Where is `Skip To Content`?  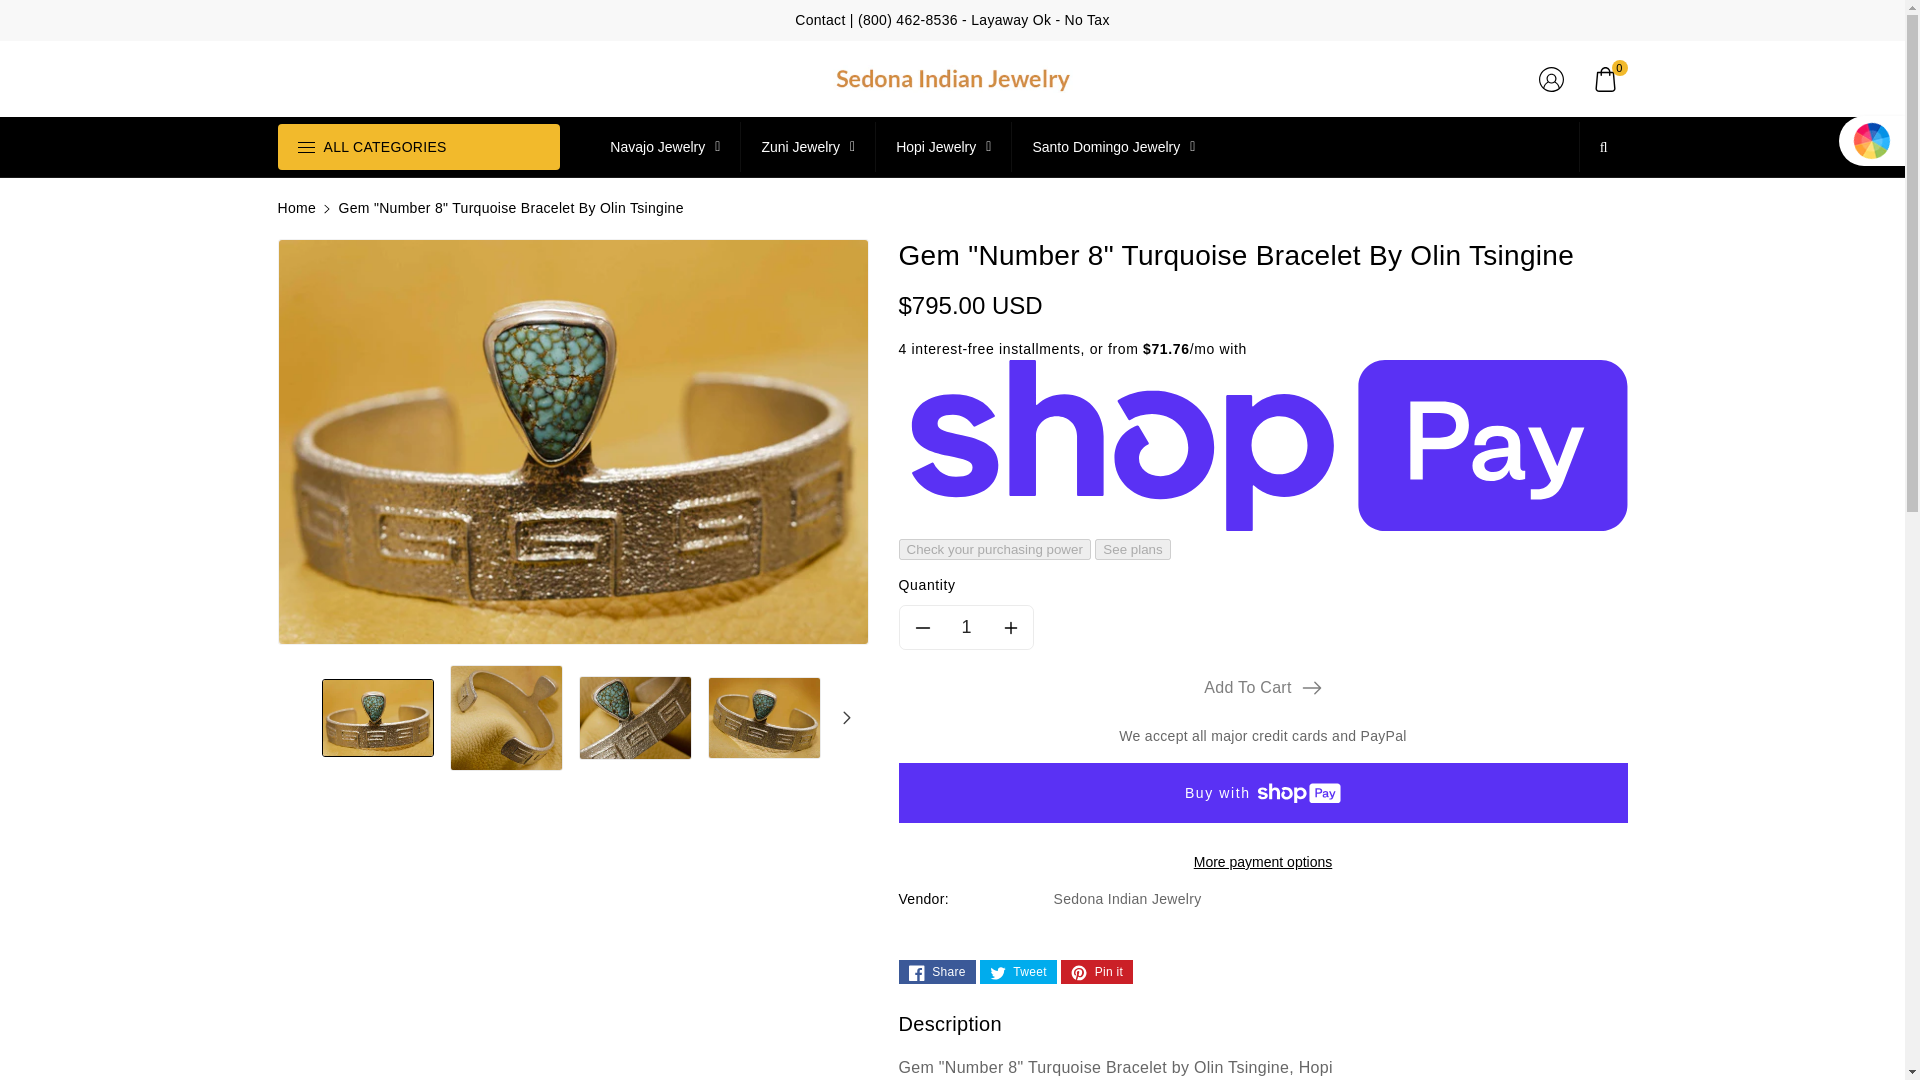 Skip To Content is located at coordinates (12, 8).